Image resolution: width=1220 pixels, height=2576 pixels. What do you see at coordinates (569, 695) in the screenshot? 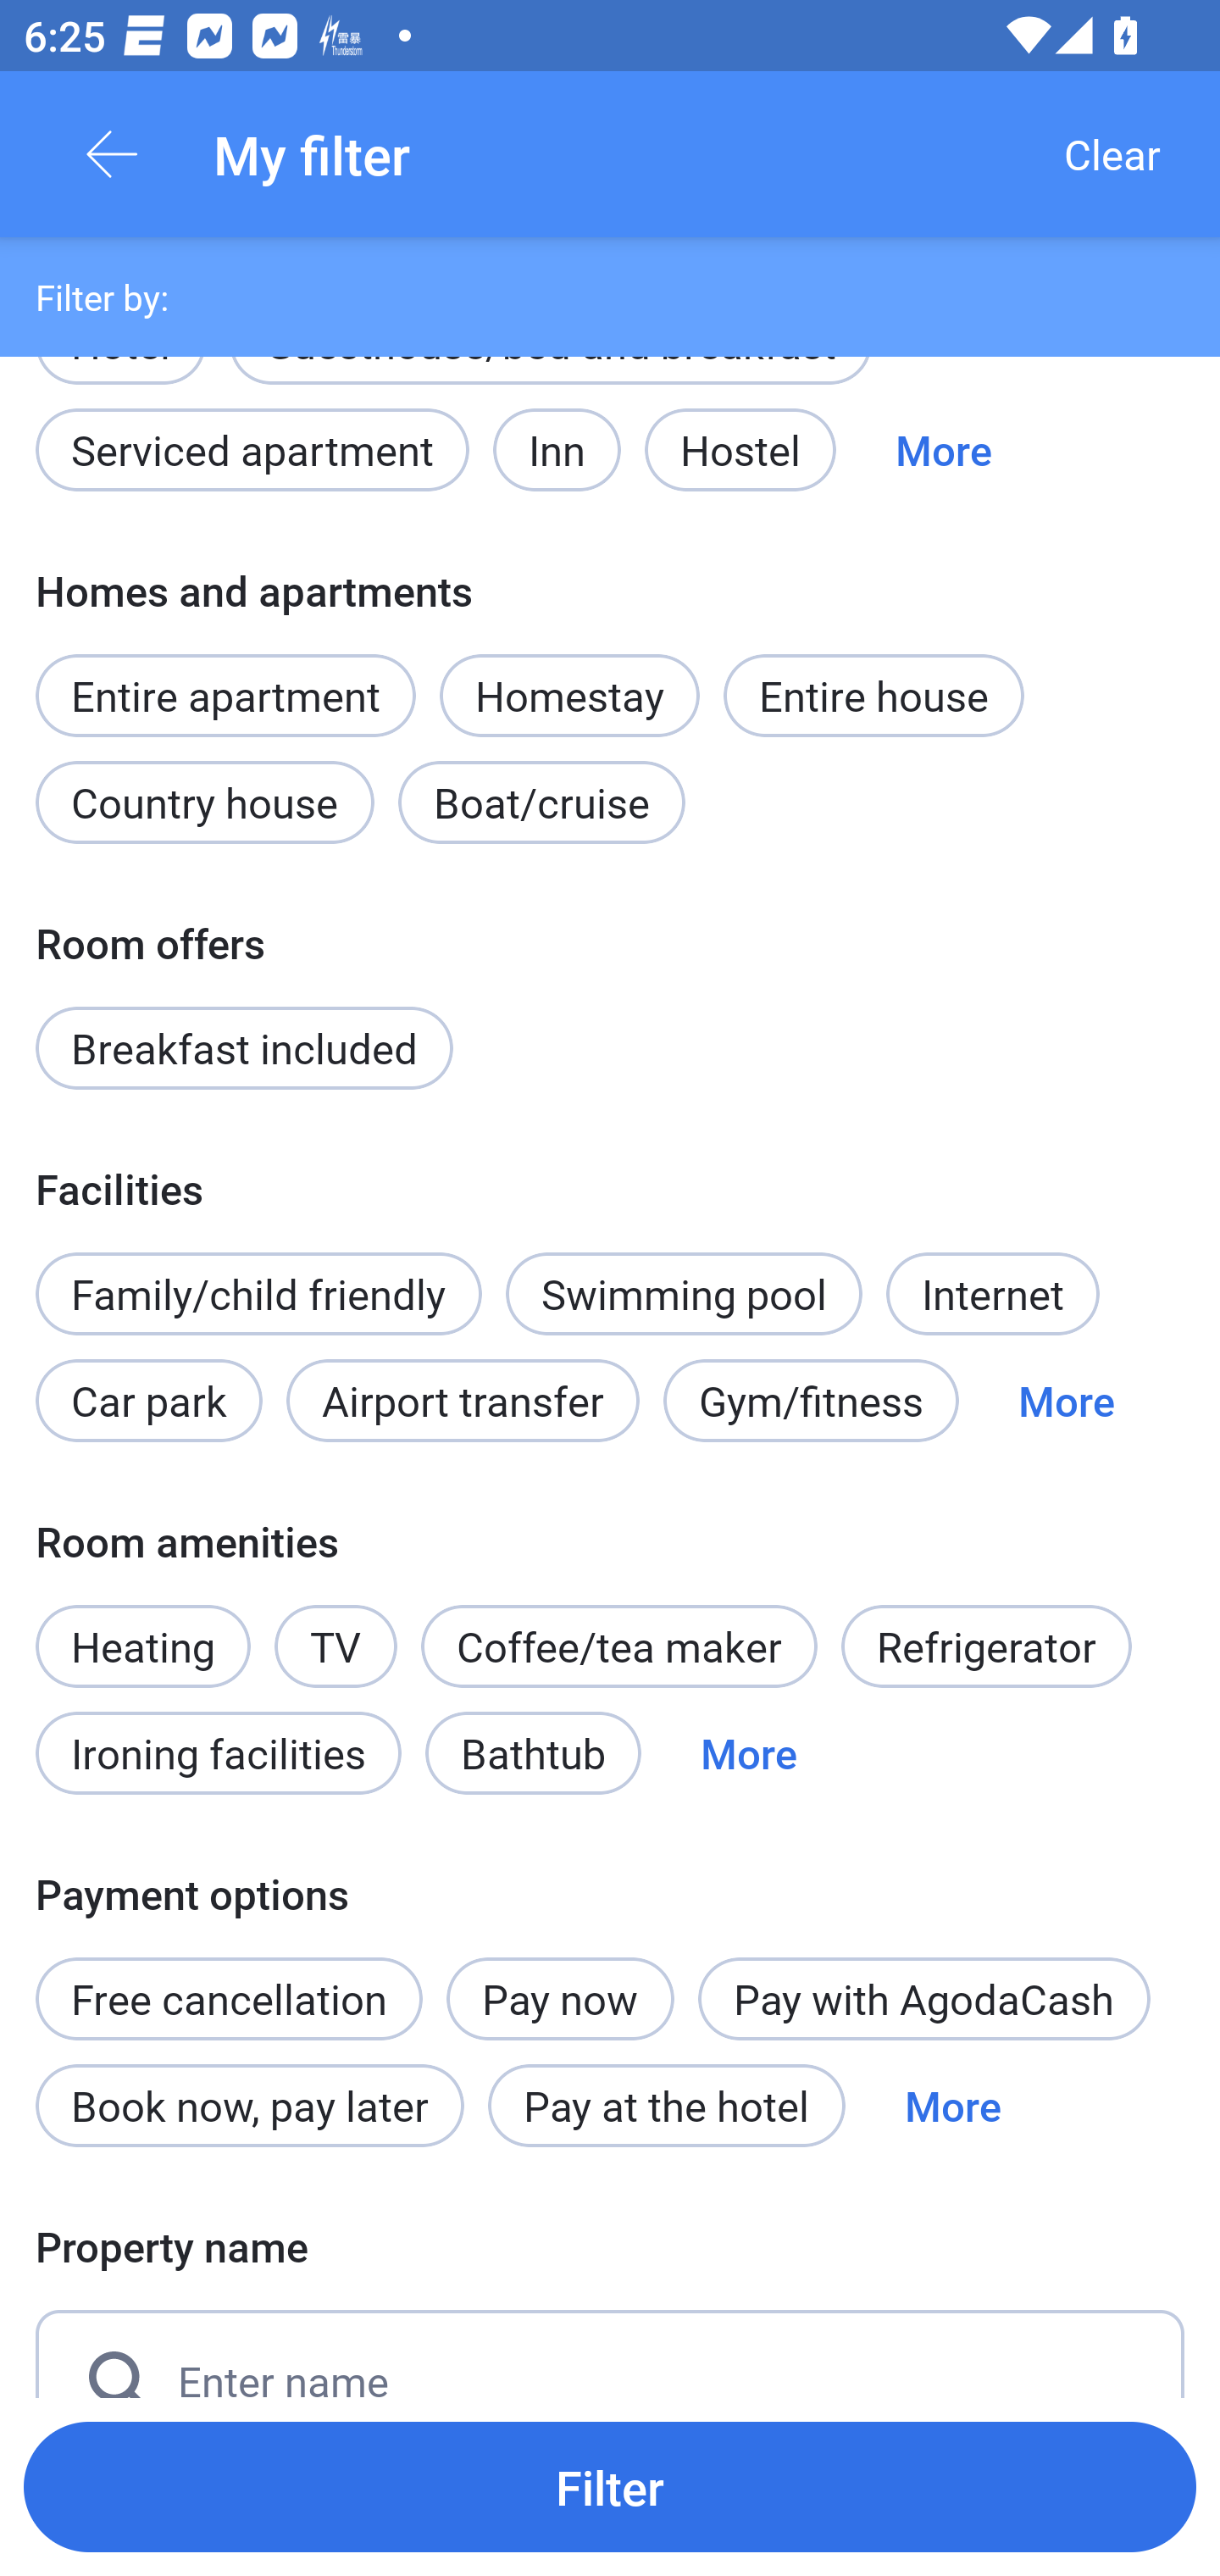
I see `Homestay` at bounding box center [569, 695].